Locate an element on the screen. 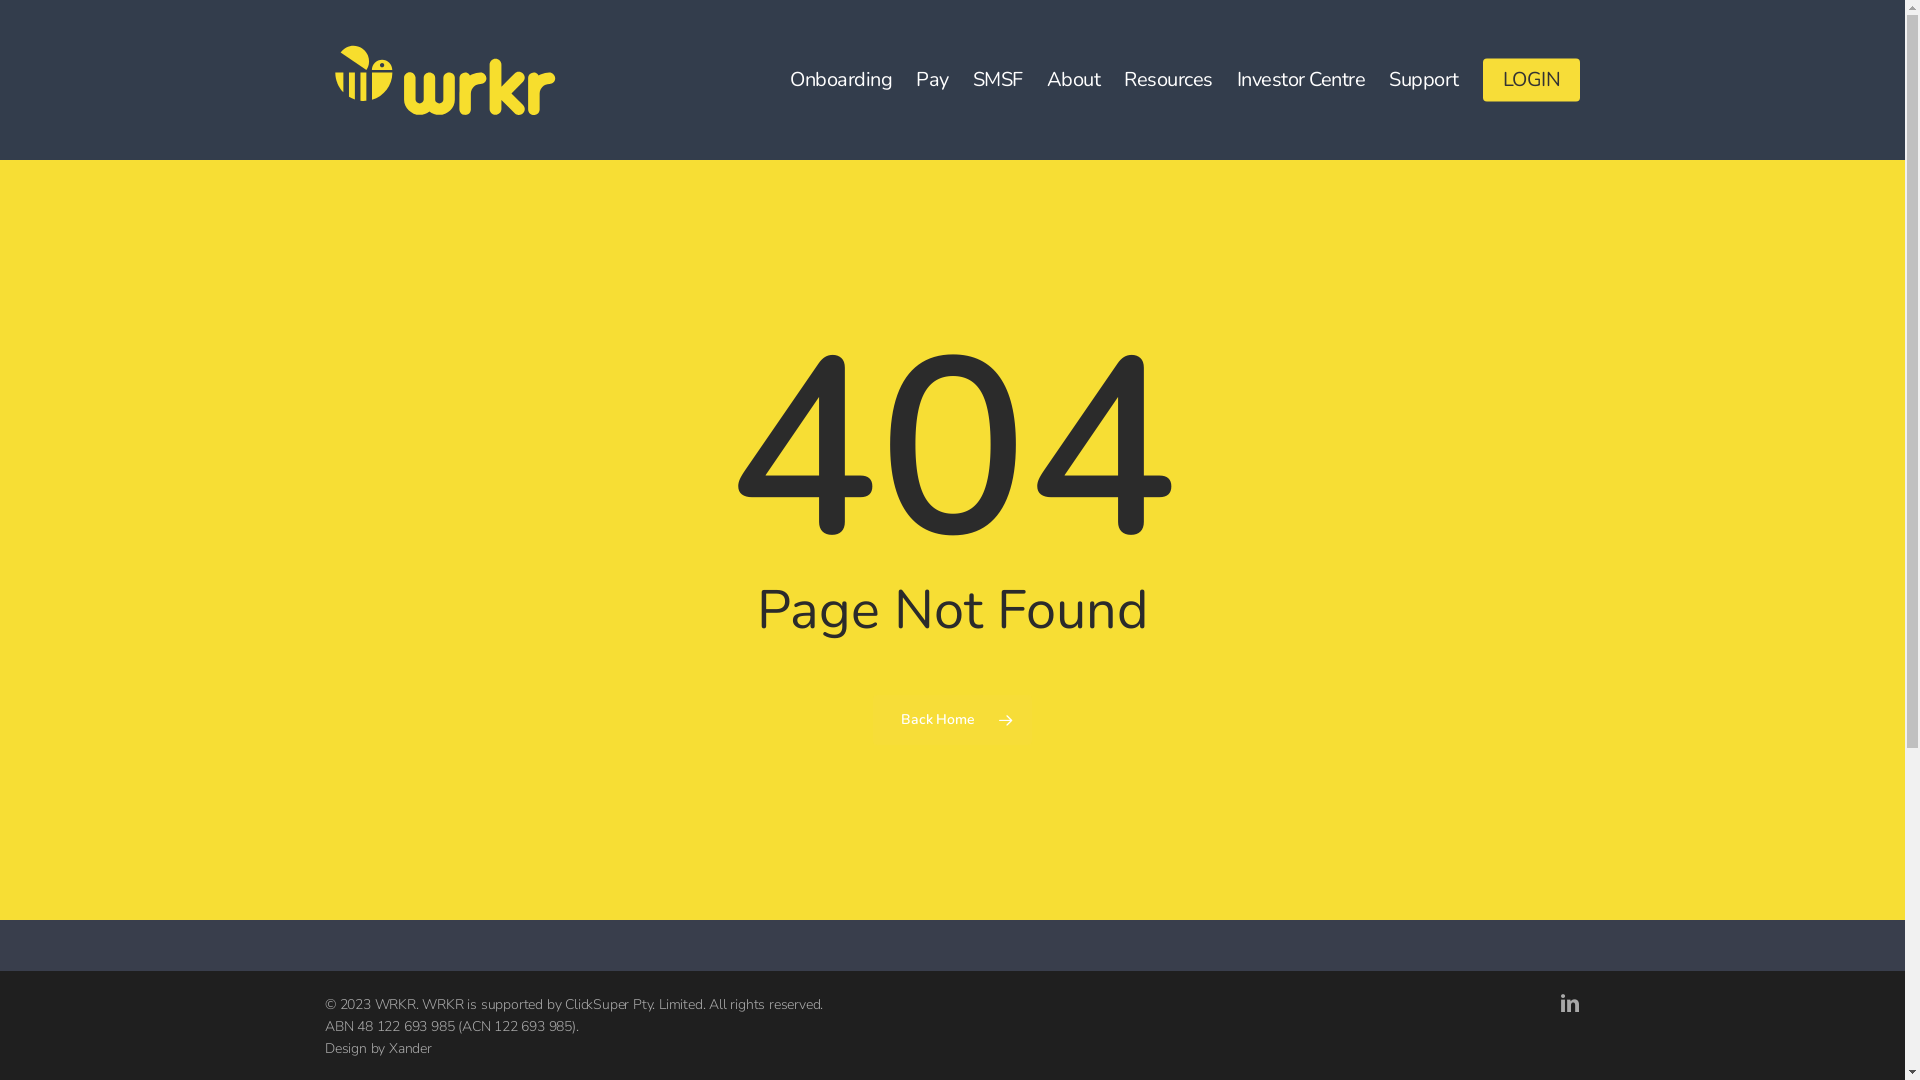 This screenshot has height=1080, width=1920. Terms of Service is located at coordinates (1182, 678).